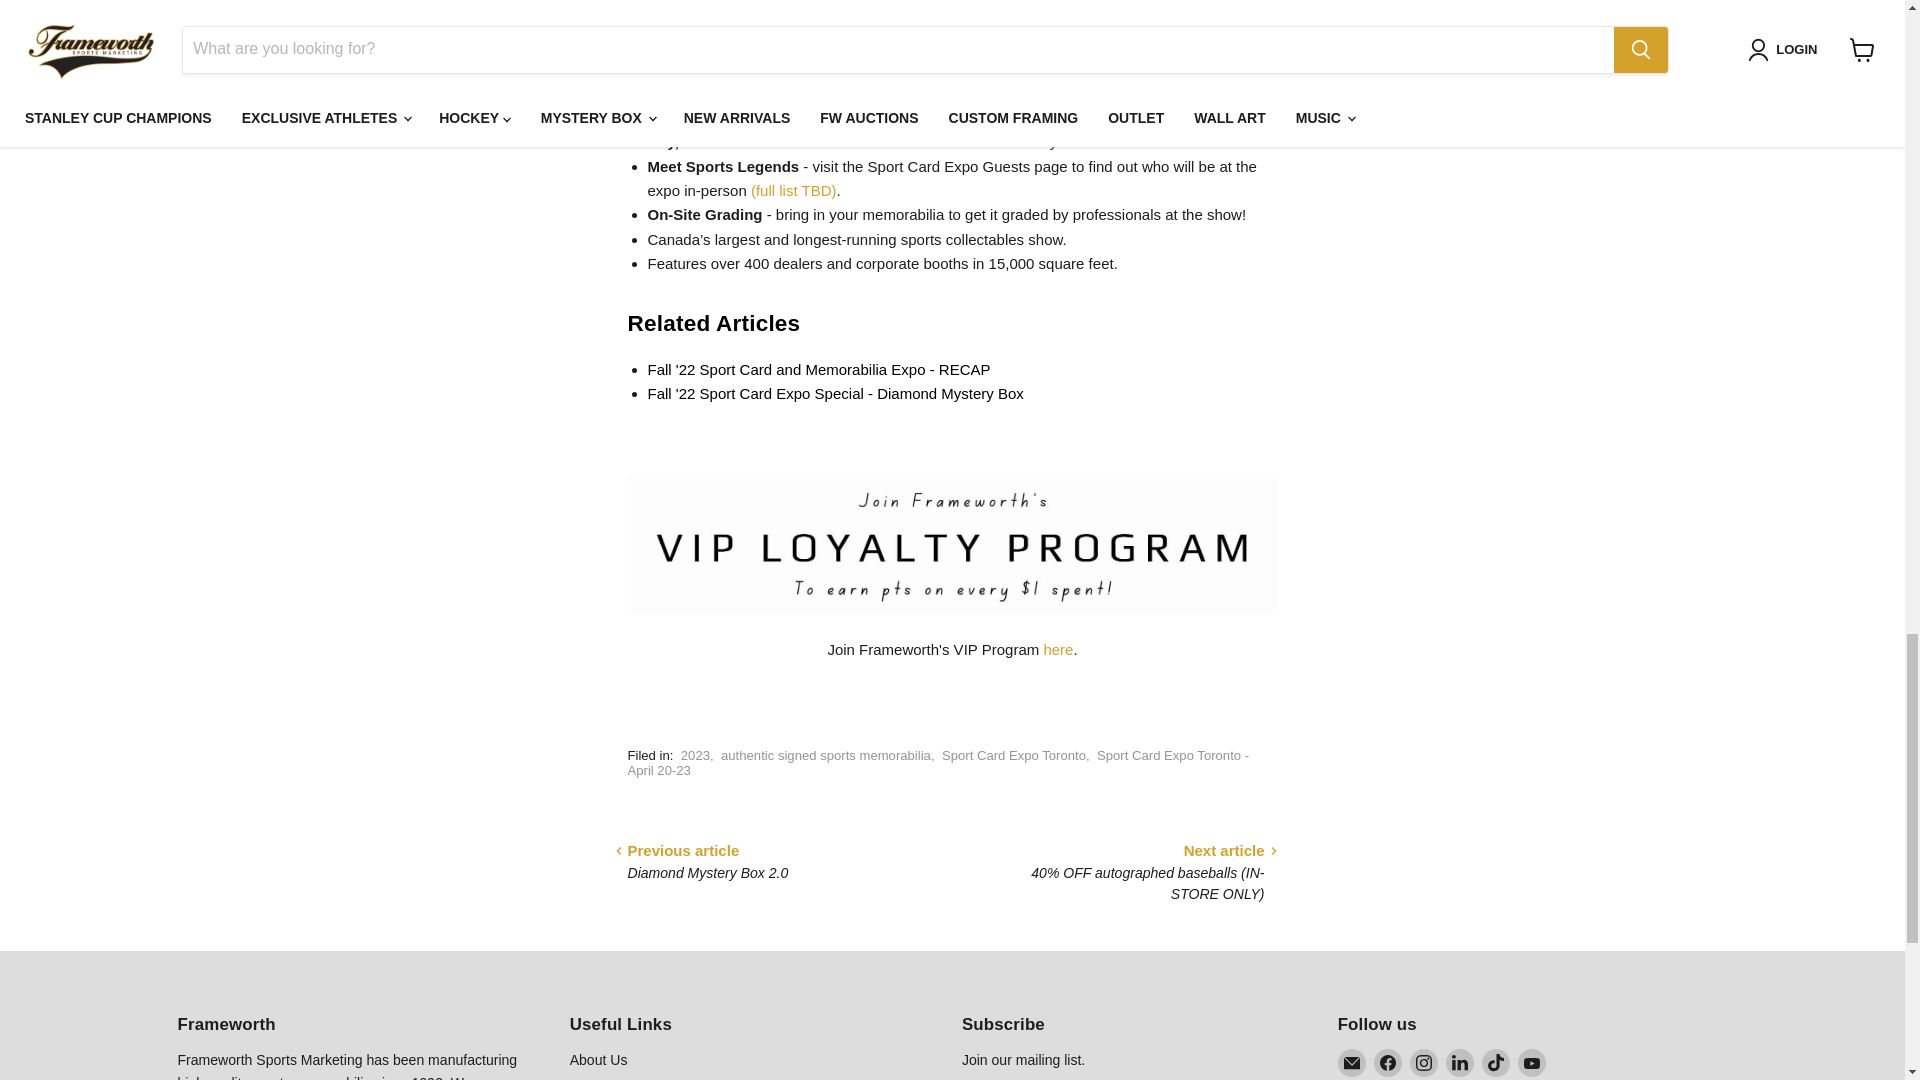 The image size is (1920, 1080). Describe the element at coordinates (938, 762) in the screenshot. I see `Show articles tagged Sport Card Expo Toronto - April 20-23` at that location.